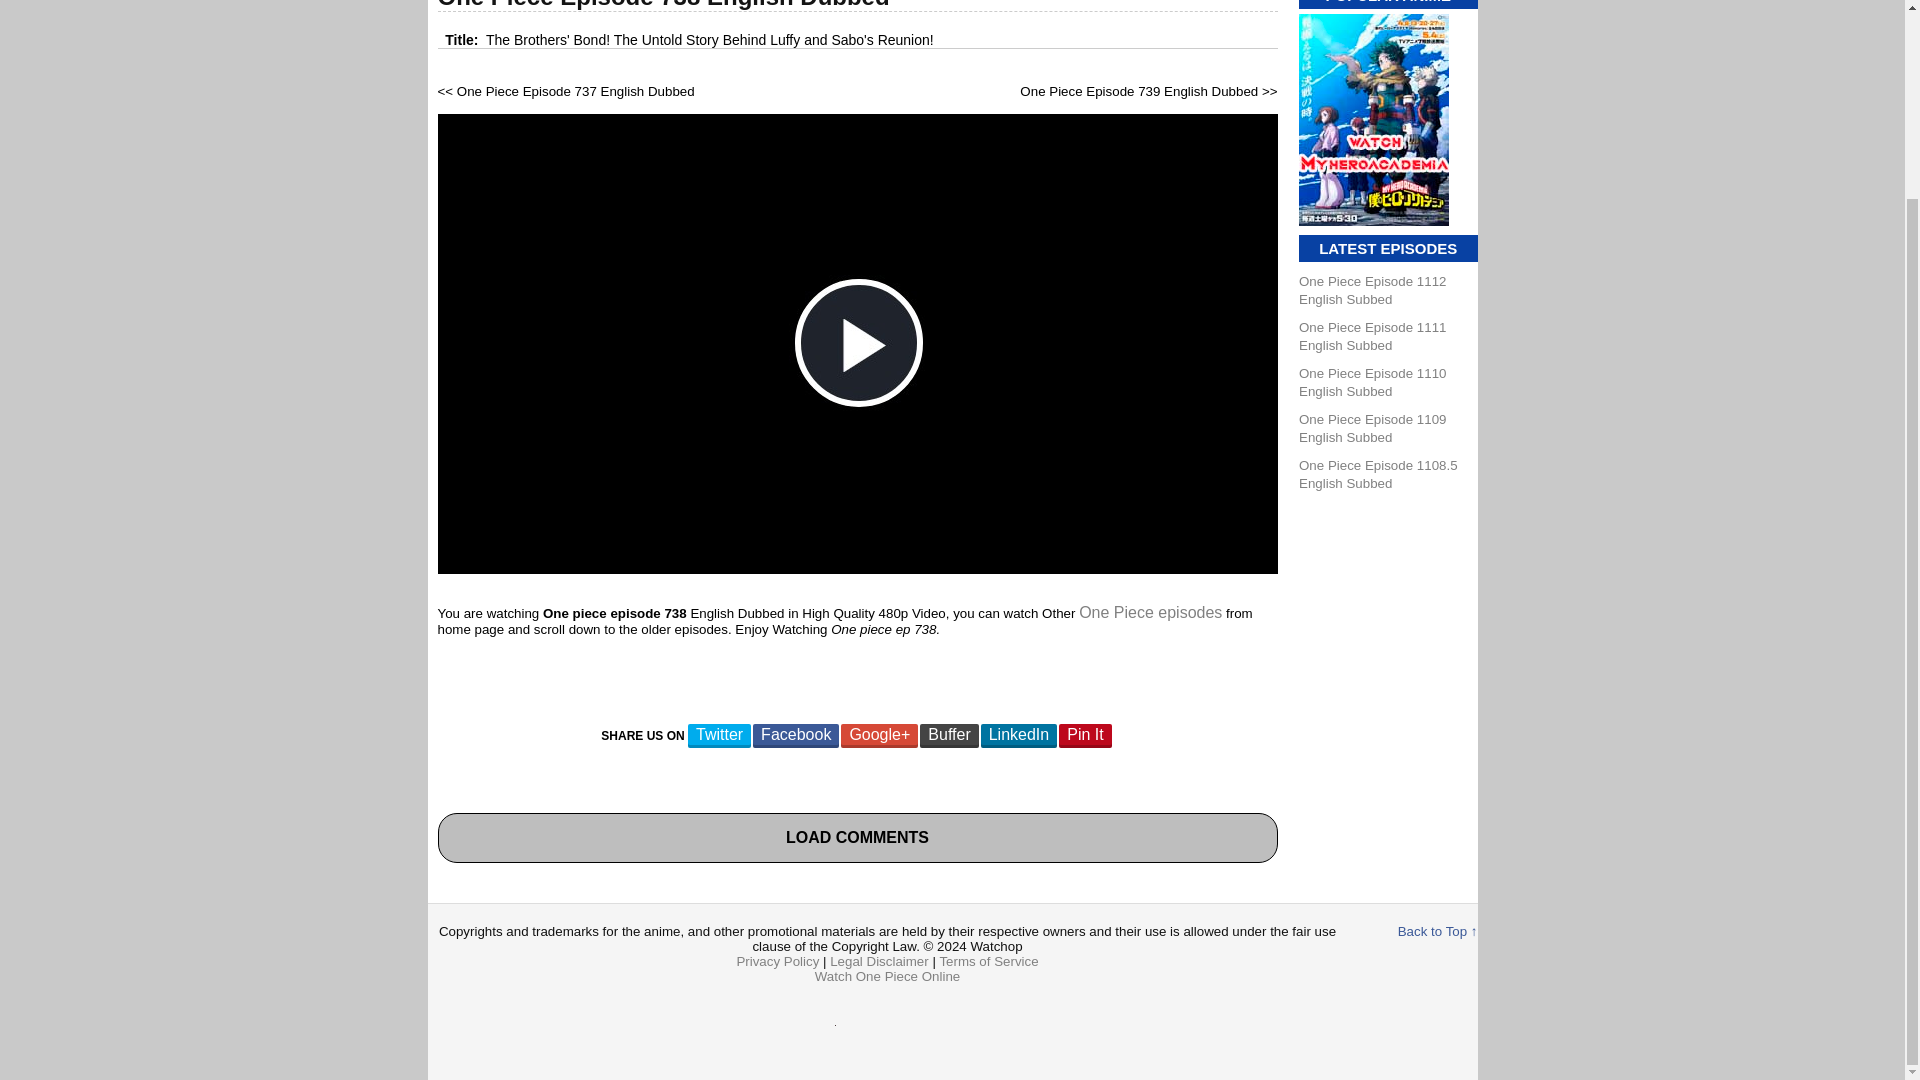 The height and width of the screenshot is (1080, 1920). I want to click on One Piece Episode 1109 English Subbed, so click(1372, 428).